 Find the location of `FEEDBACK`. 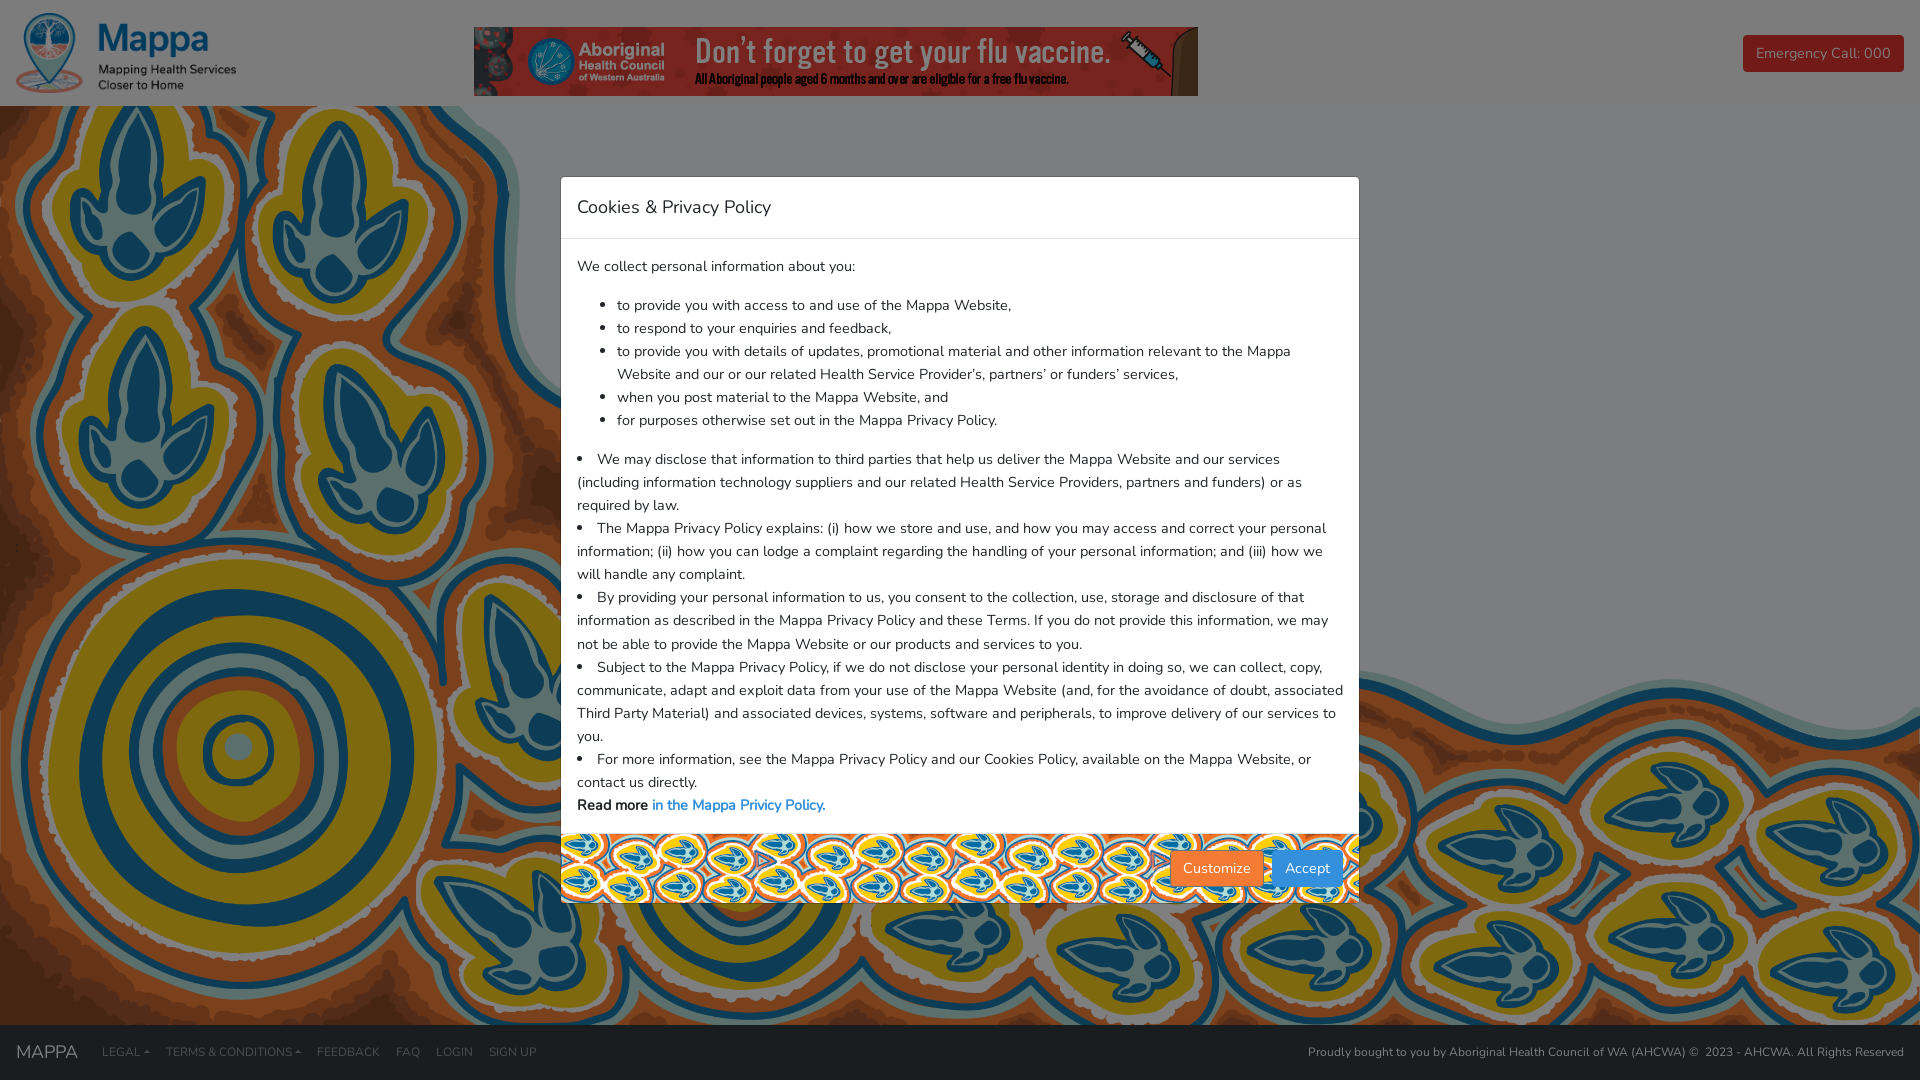

FEEDBACK is located at coordinates (348, 1052).